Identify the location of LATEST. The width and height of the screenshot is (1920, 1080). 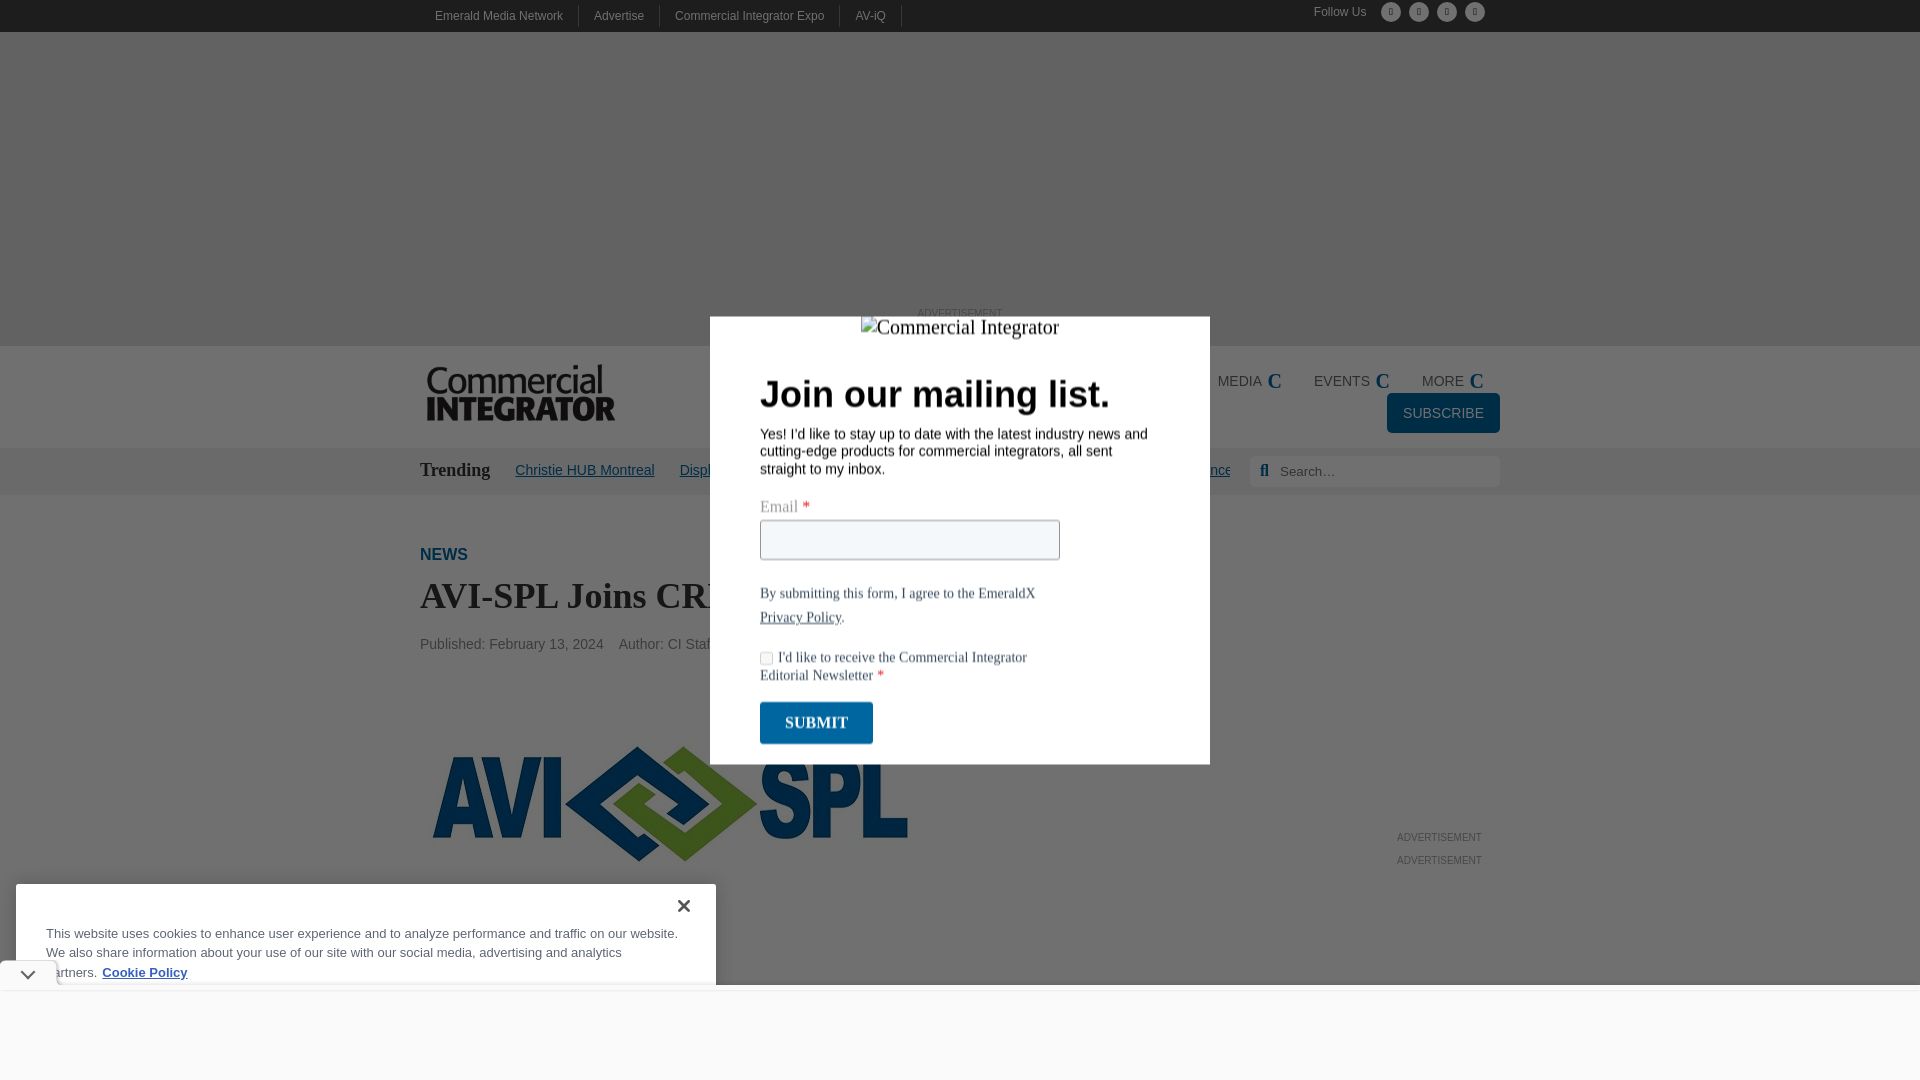
(798, 380).